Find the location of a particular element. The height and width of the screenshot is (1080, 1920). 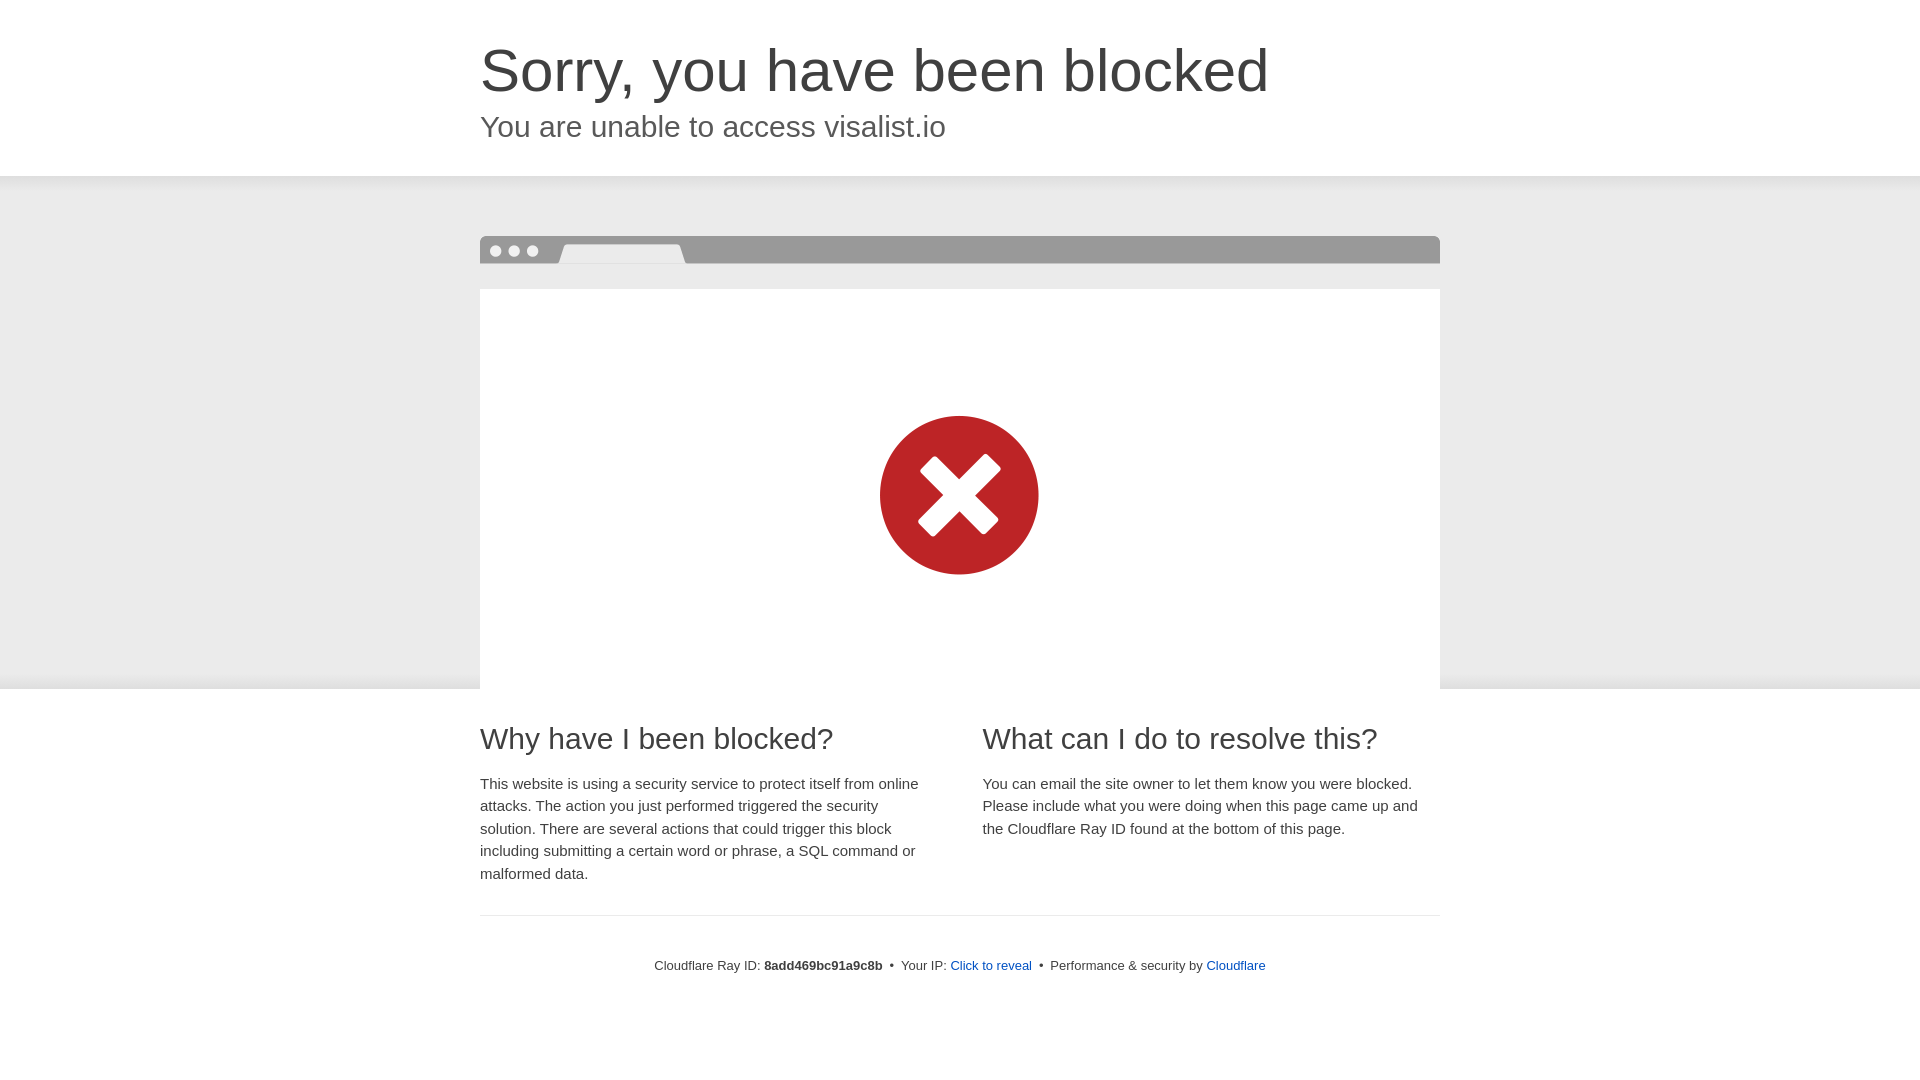

Click to reveal is located at coordinates (991, 966).